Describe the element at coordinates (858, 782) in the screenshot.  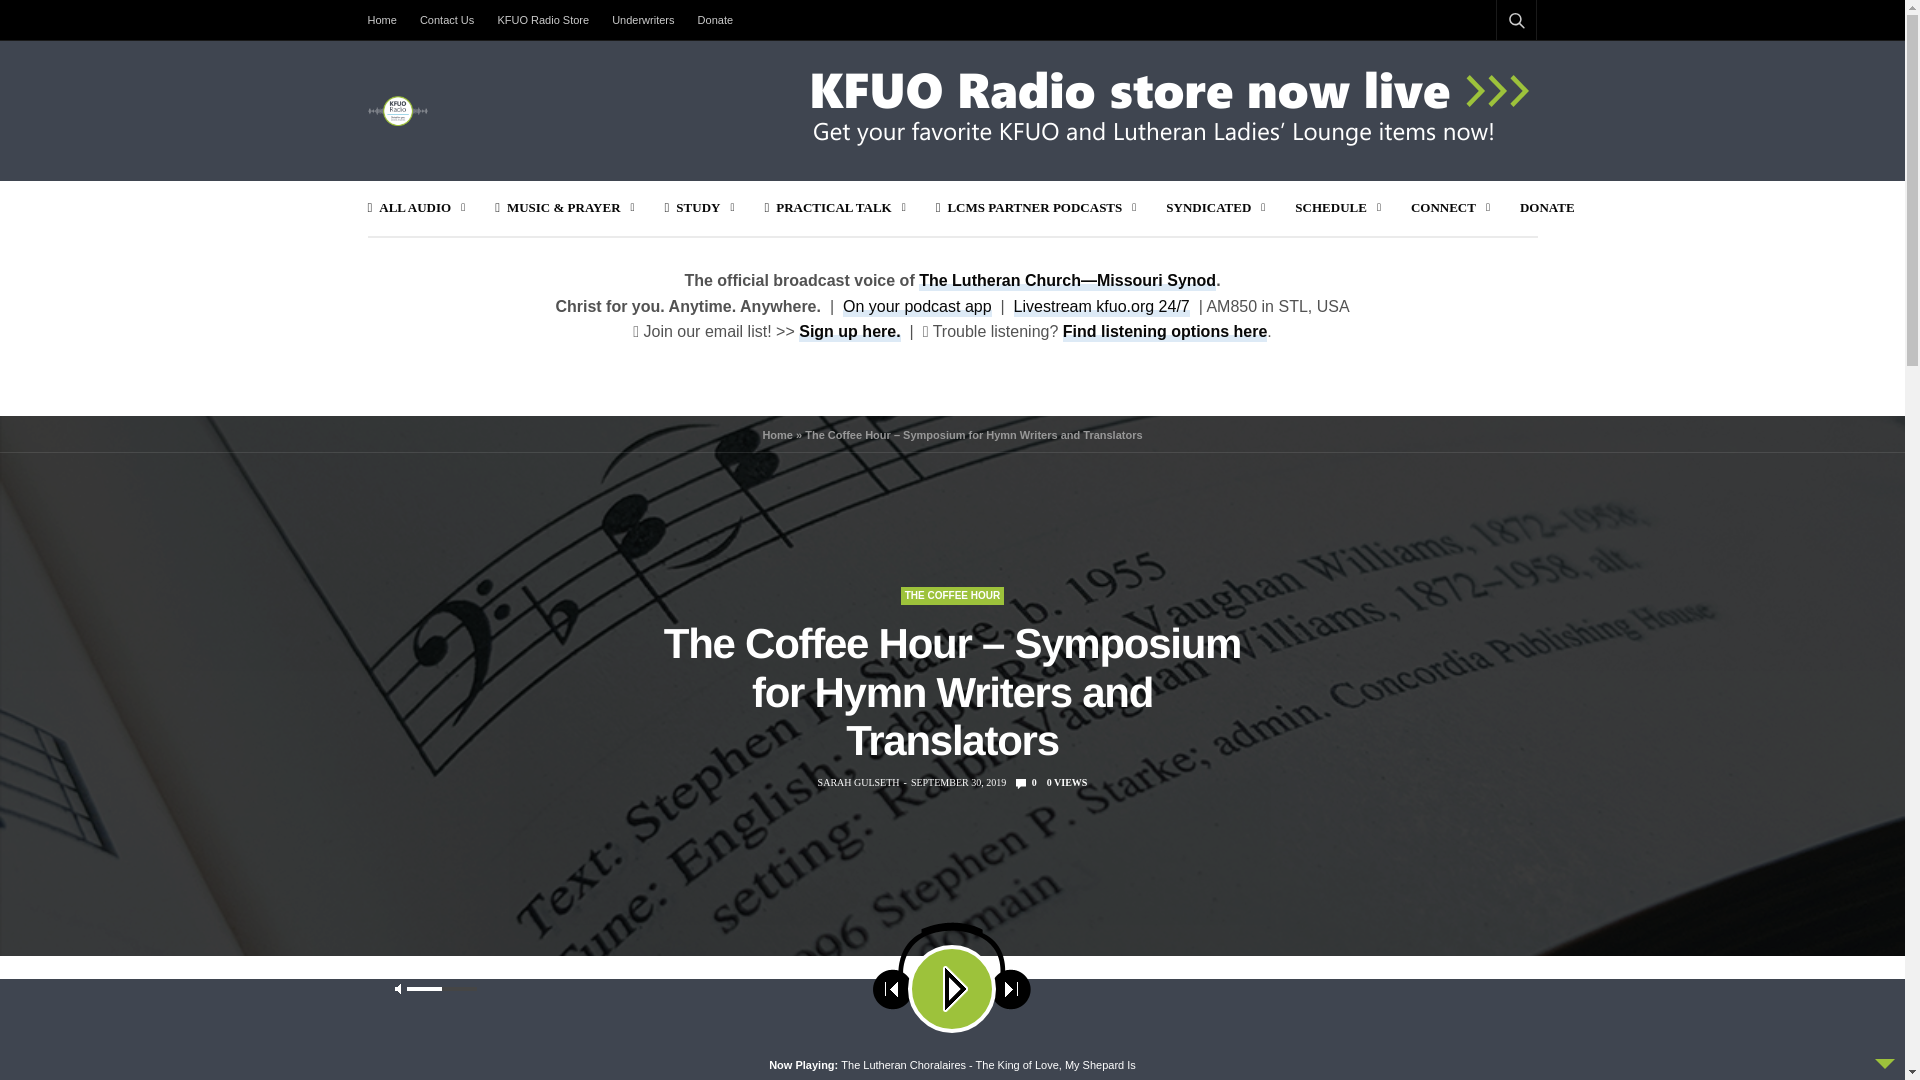
I see `Posts by Sarah Gulseth` at that location.